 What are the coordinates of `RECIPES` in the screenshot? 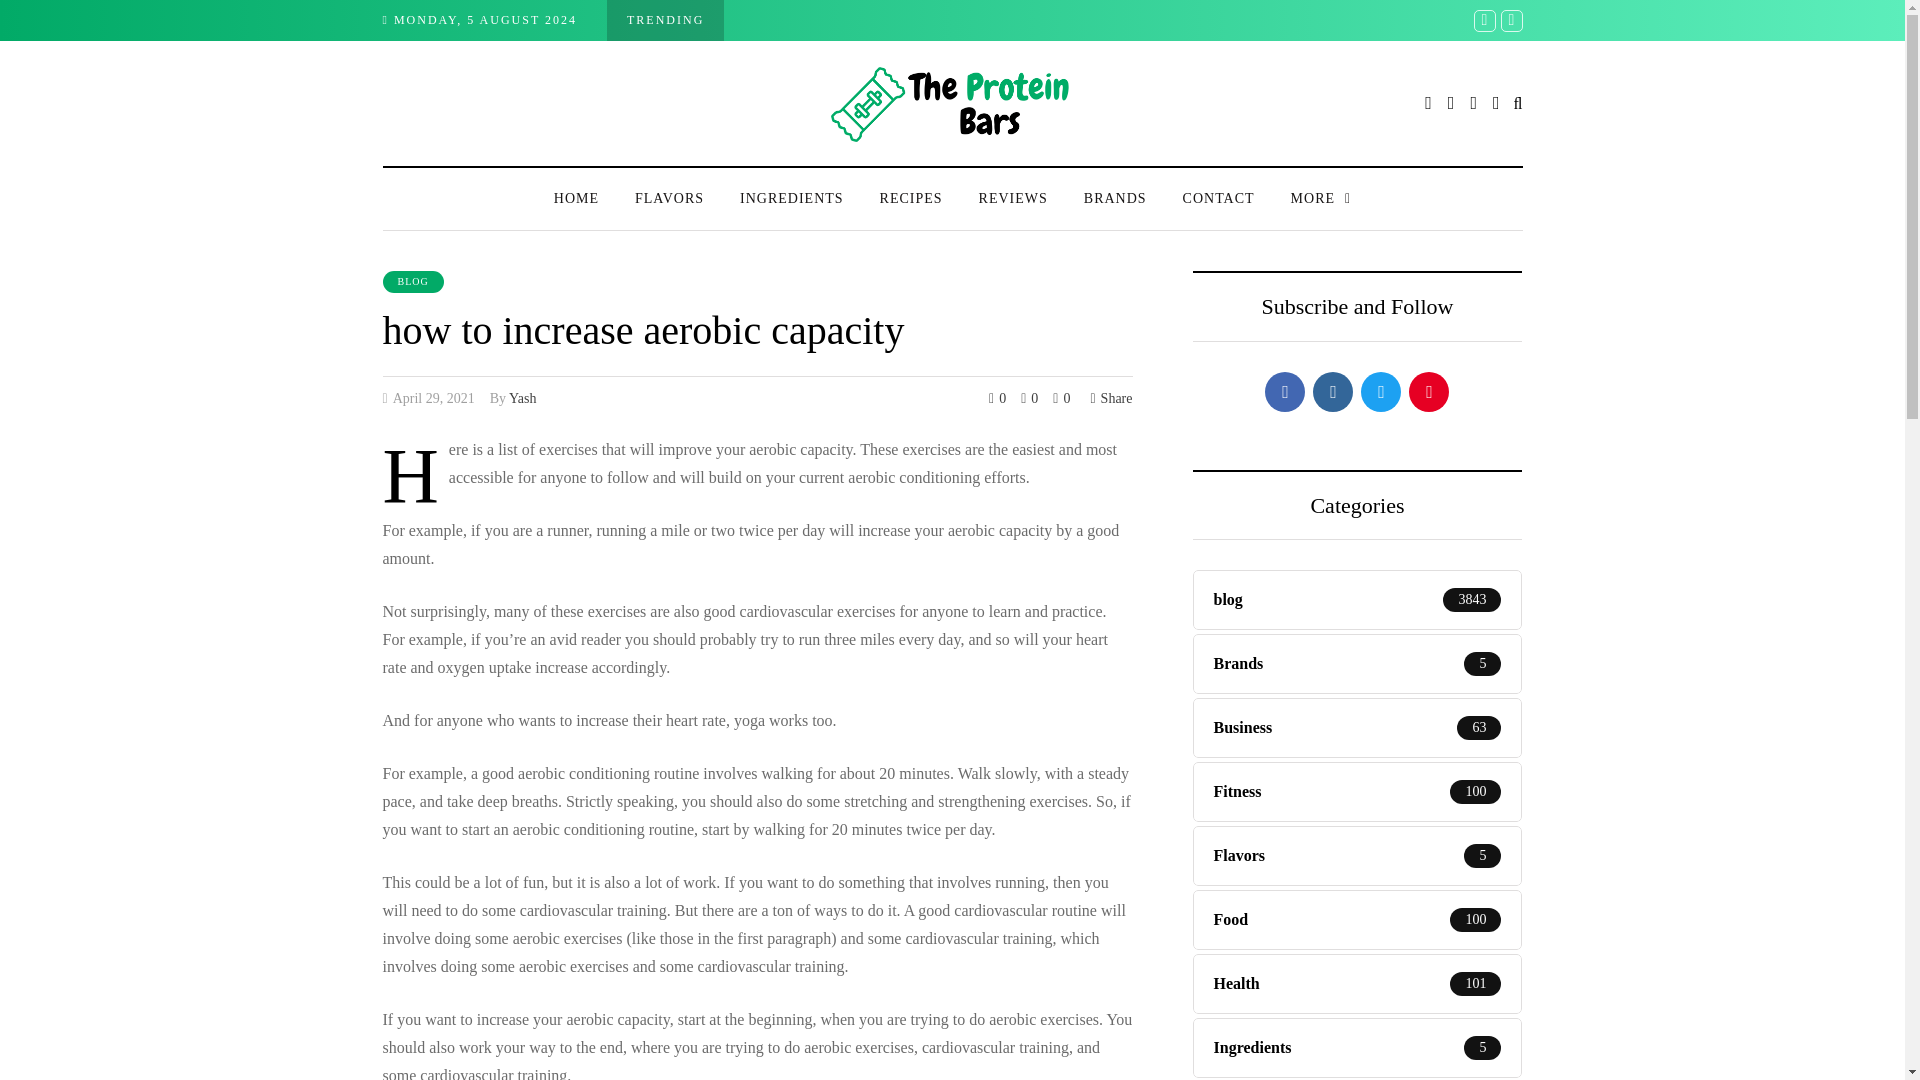 It's located at (912, 198).